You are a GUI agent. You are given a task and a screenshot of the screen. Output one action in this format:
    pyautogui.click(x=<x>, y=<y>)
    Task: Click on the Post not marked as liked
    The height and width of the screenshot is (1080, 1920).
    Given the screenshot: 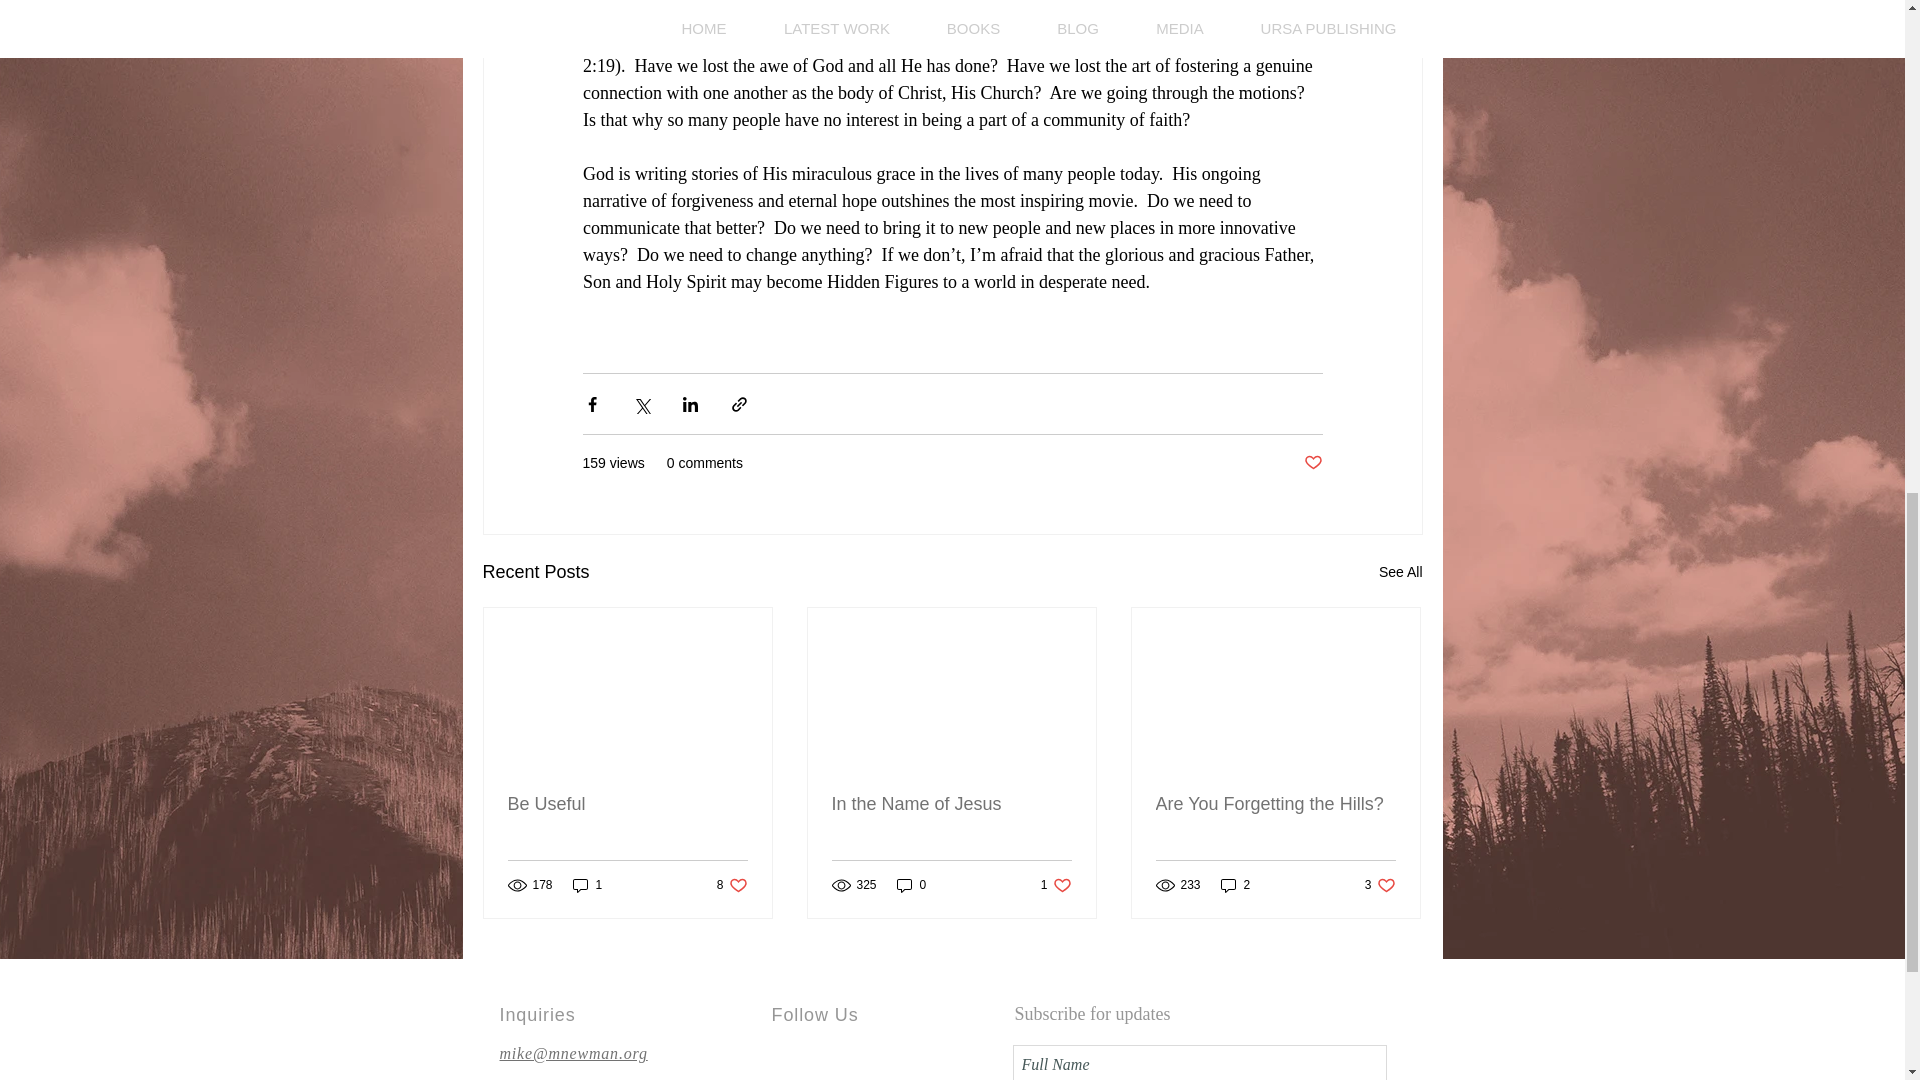 What is the action you would take?
    pyautogui.click(x=1056, y=885)
    